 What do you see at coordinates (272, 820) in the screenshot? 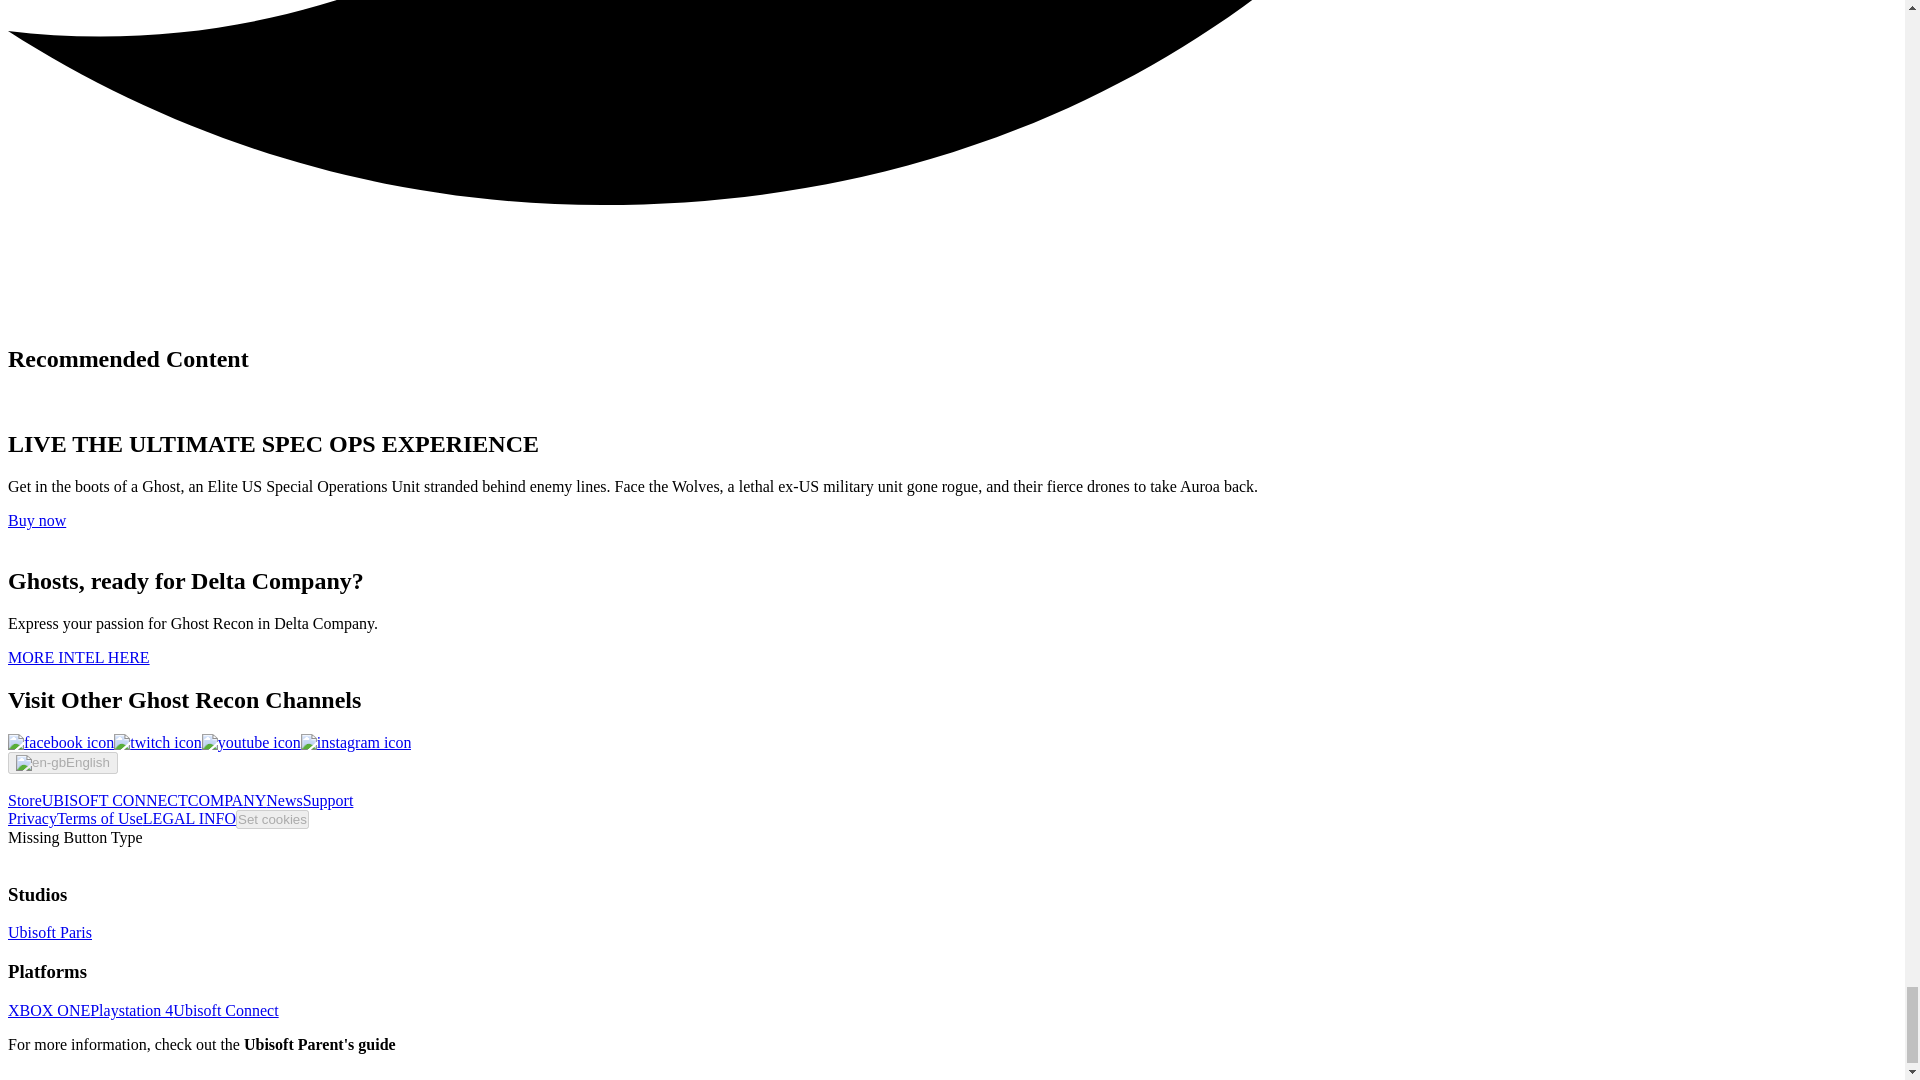
I see `Set cookies` at bounding box center [272, 820].